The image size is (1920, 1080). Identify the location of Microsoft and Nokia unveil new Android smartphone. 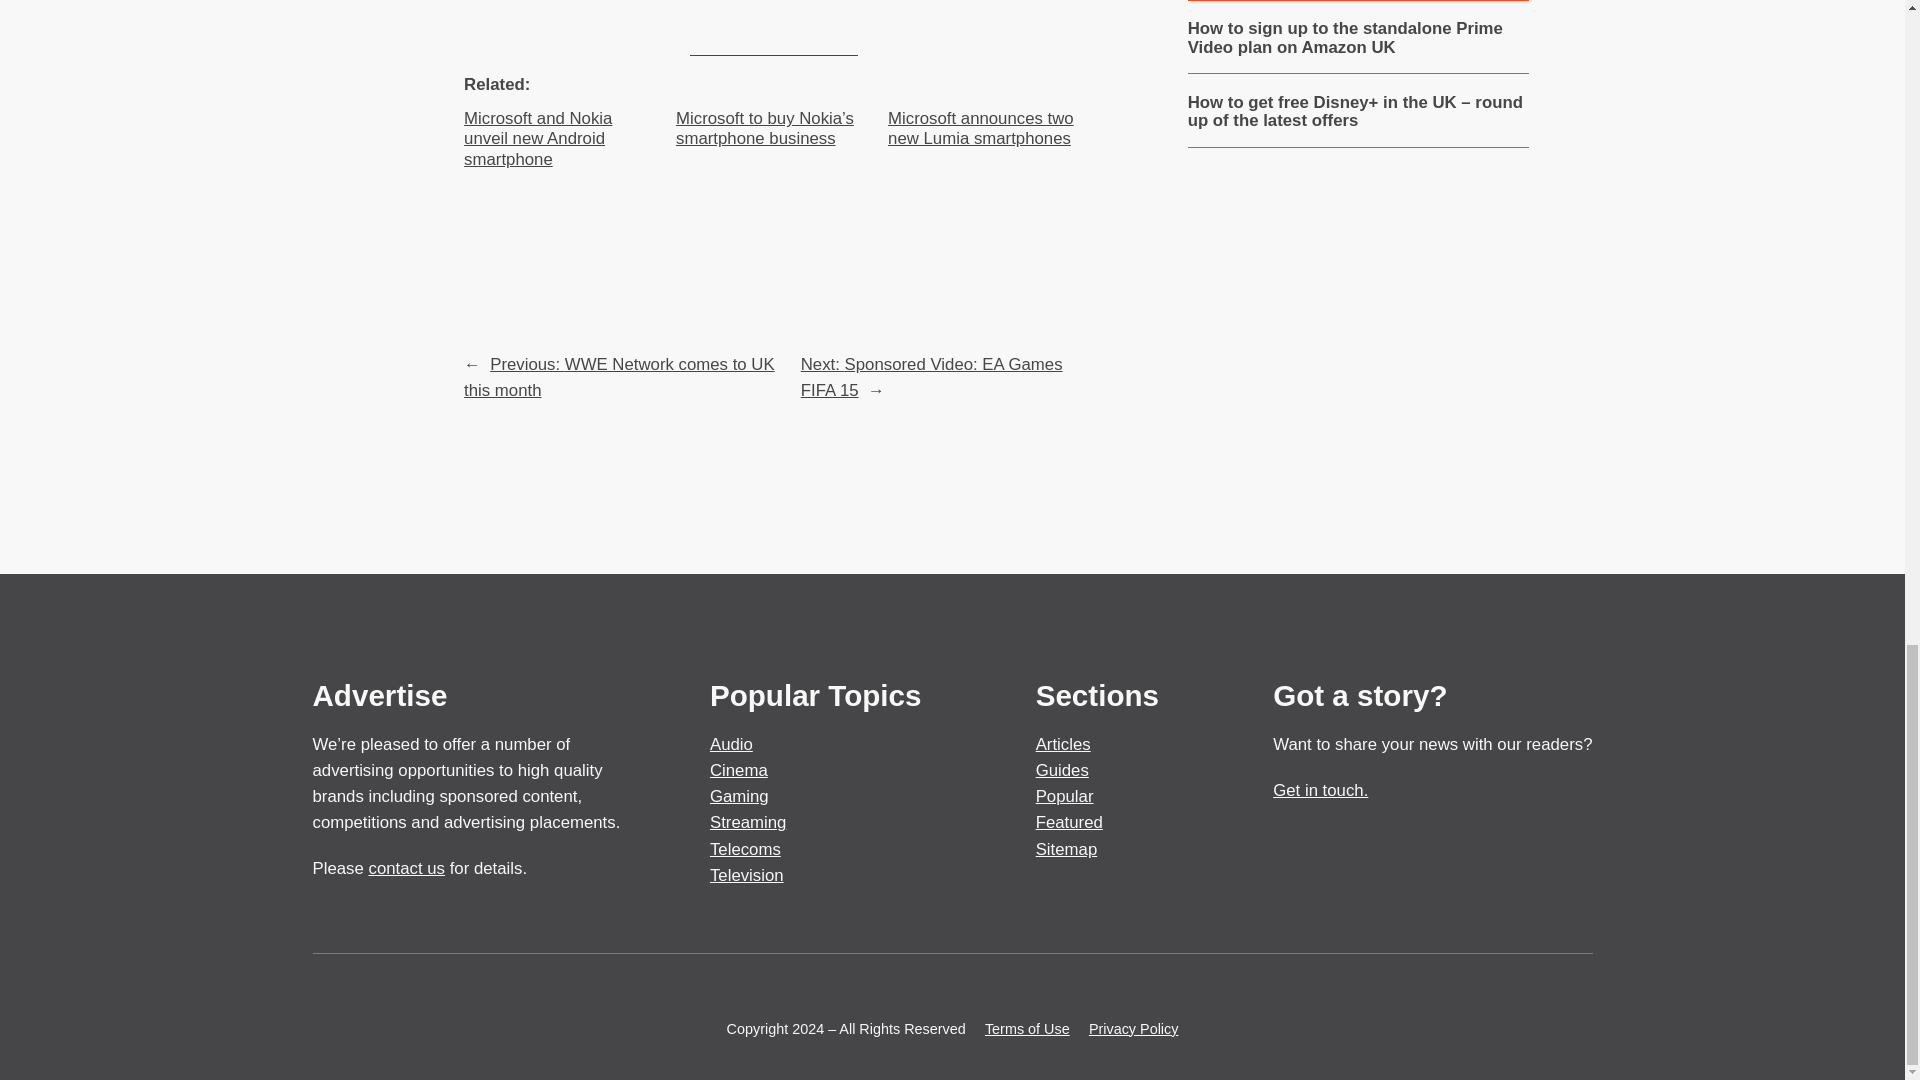
(562, 138).